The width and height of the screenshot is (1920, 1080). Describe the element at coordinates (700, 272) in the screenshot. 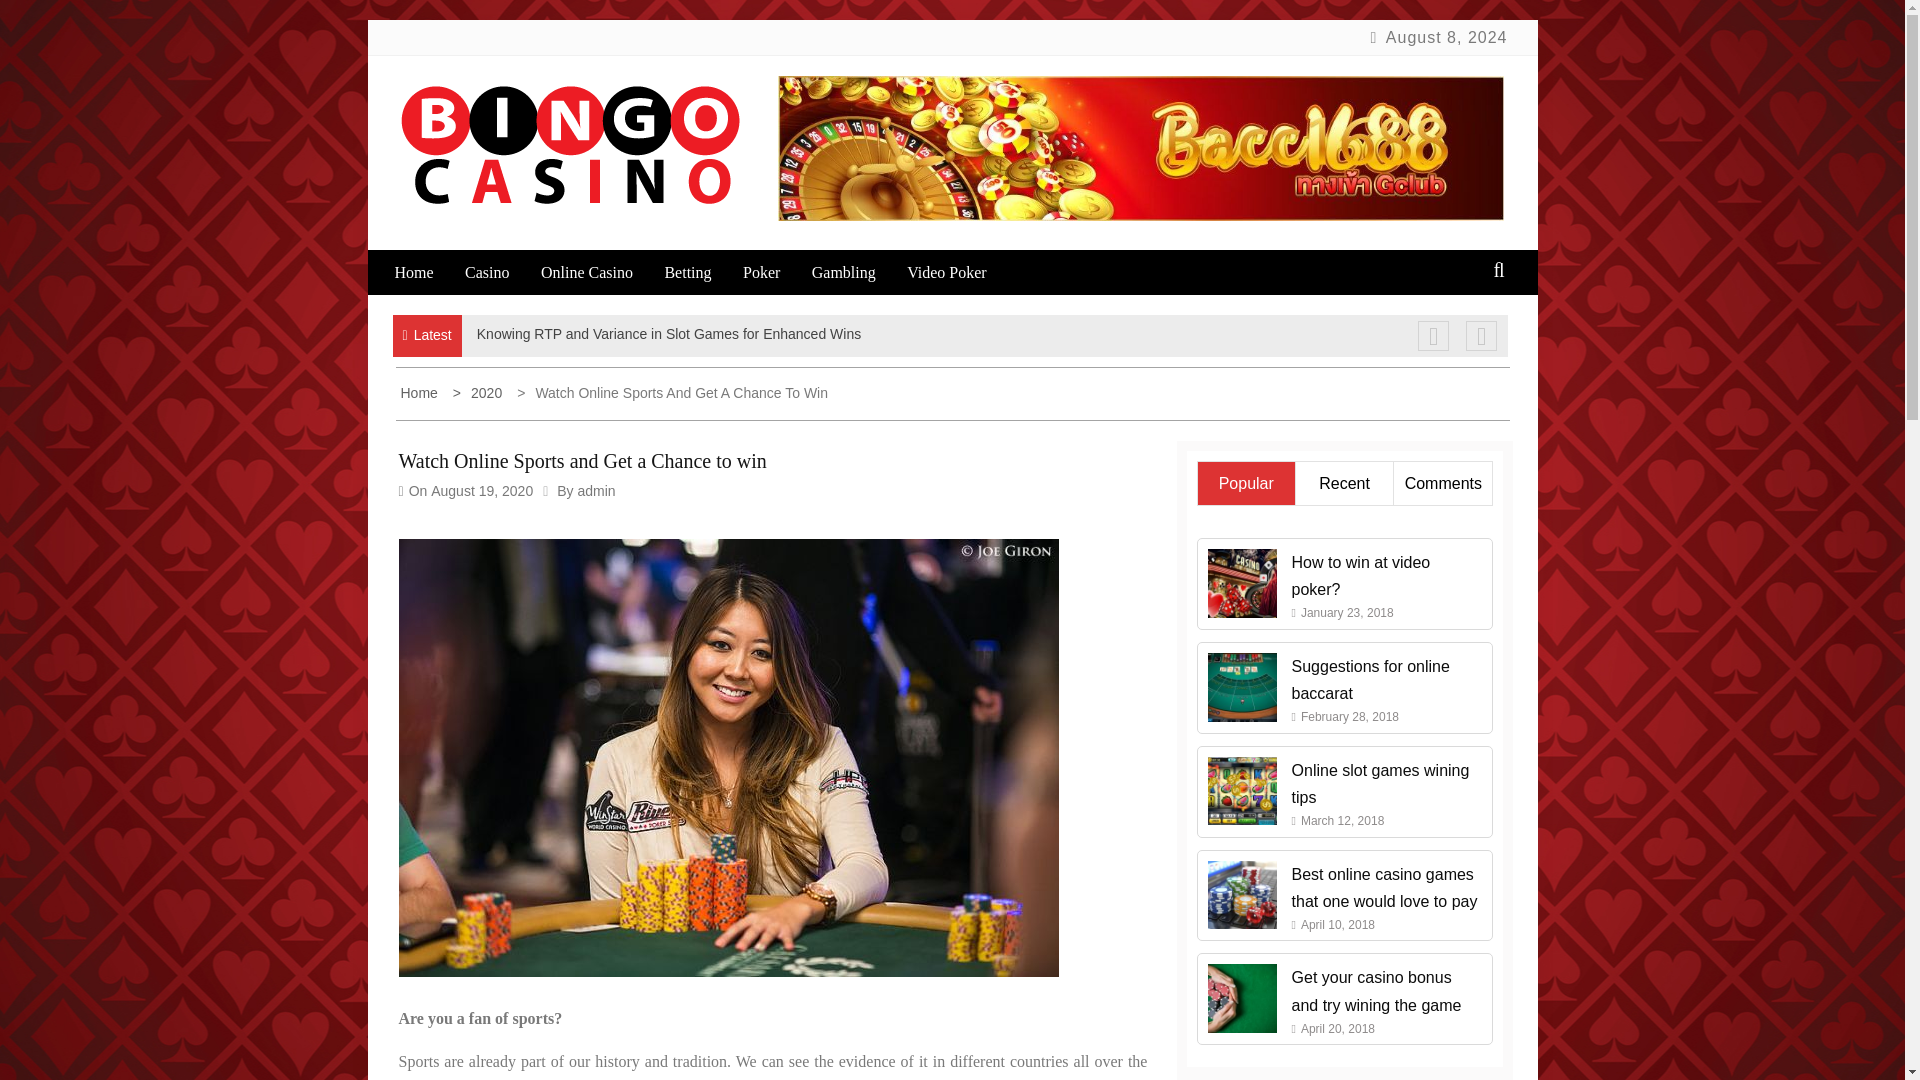

I see `Betting` at that location.